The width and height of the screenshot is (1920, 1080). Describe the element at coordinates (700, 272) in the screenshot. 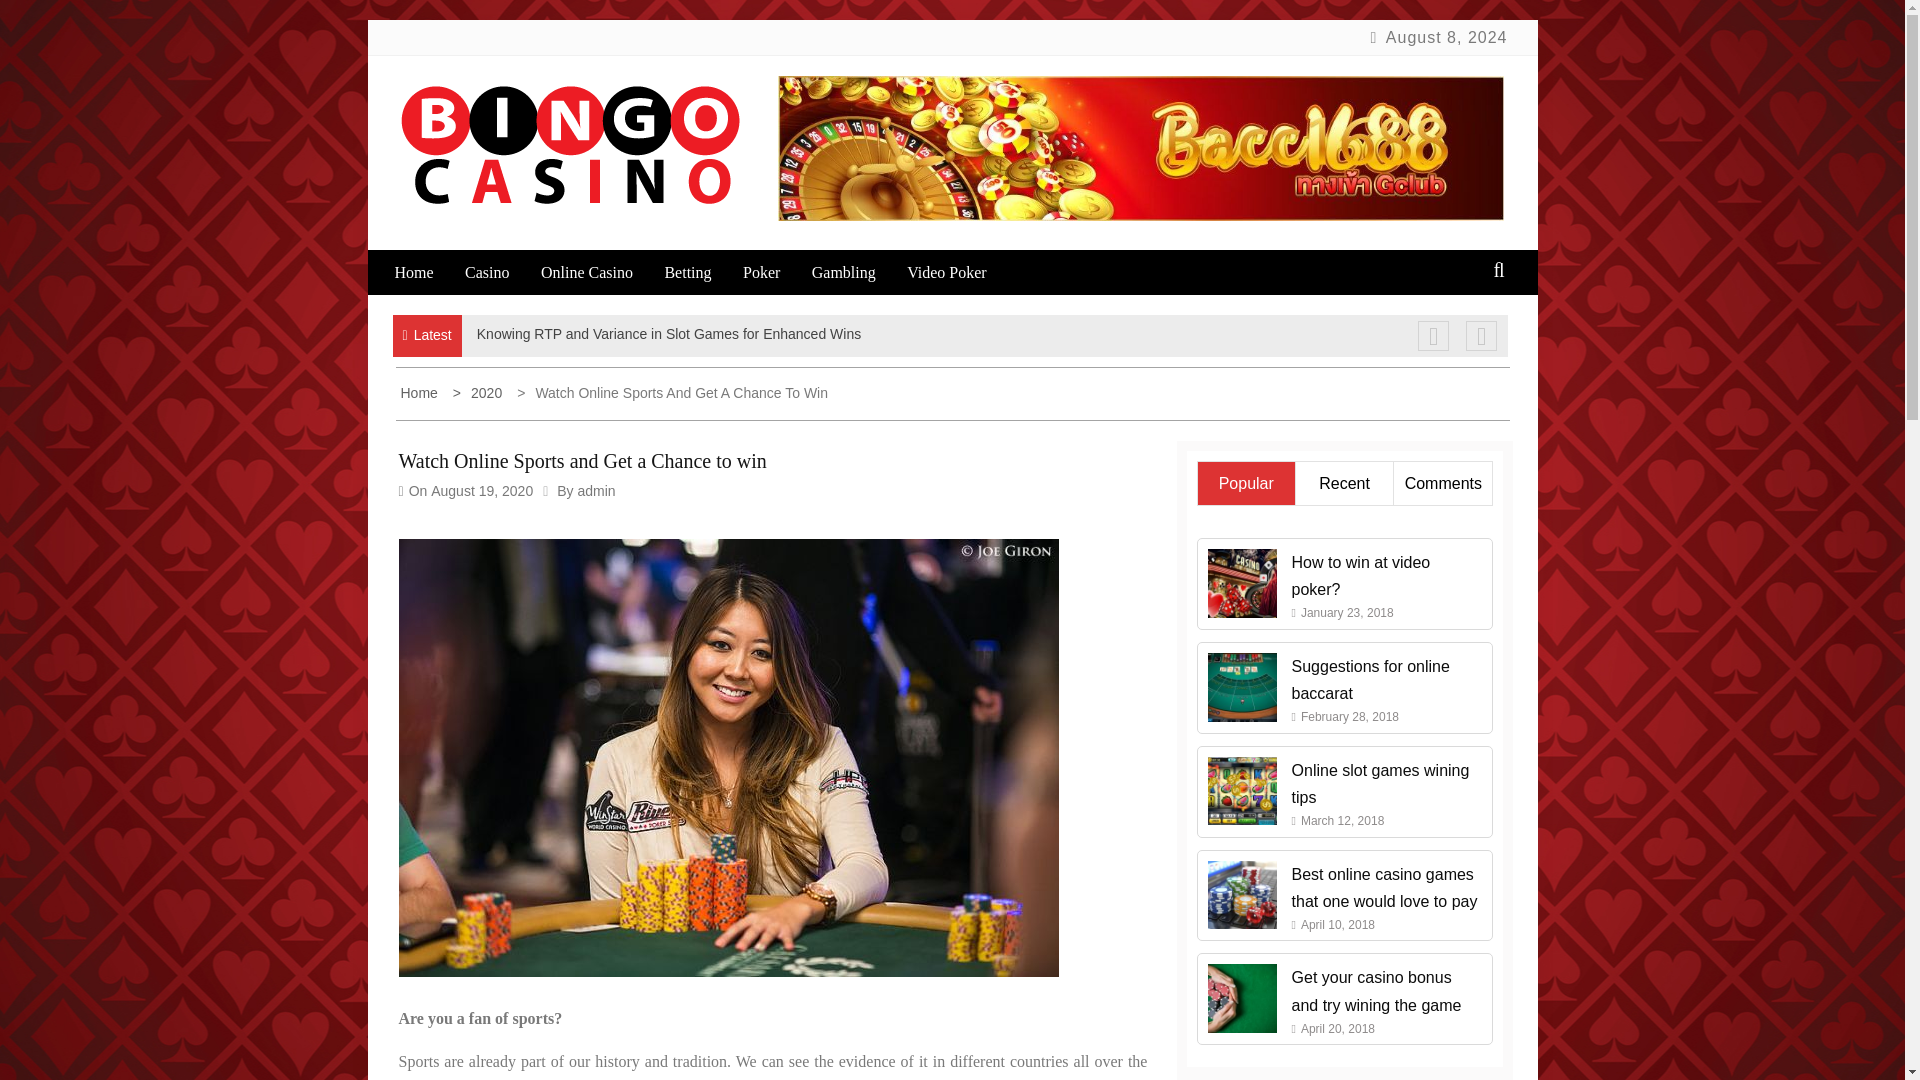

I see `Betting` at that location.